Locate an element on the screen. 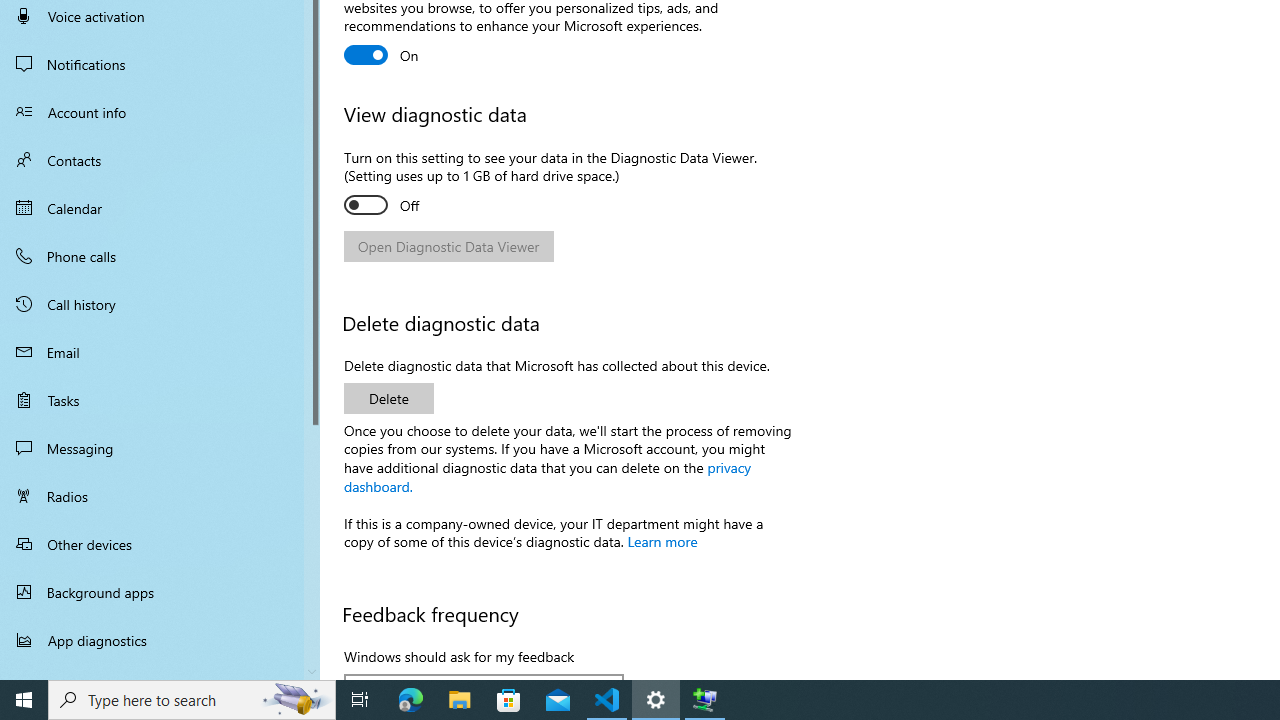  Visual Studio Code - 1 running window is located at coordinates (607, 700).